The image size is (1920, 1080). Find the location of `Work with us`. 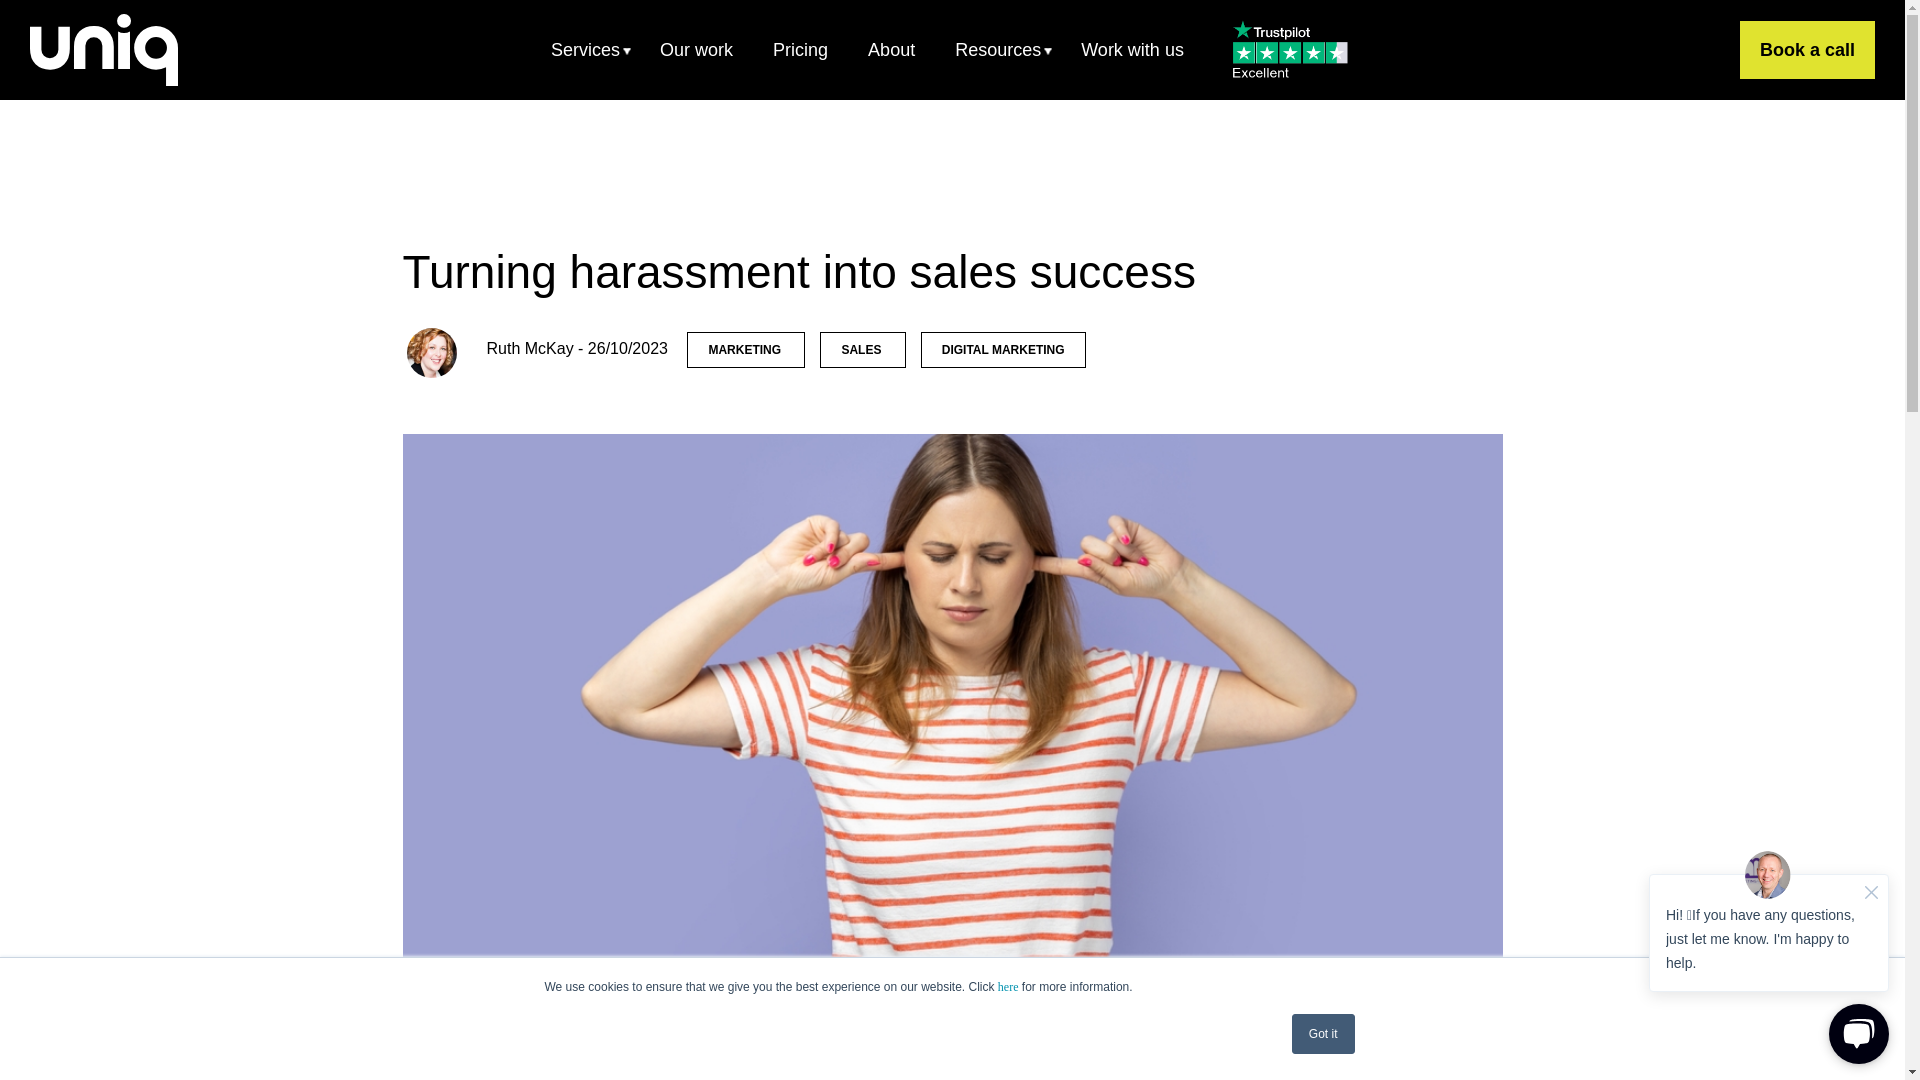

Work with us is located at coordinates (1132, 49).